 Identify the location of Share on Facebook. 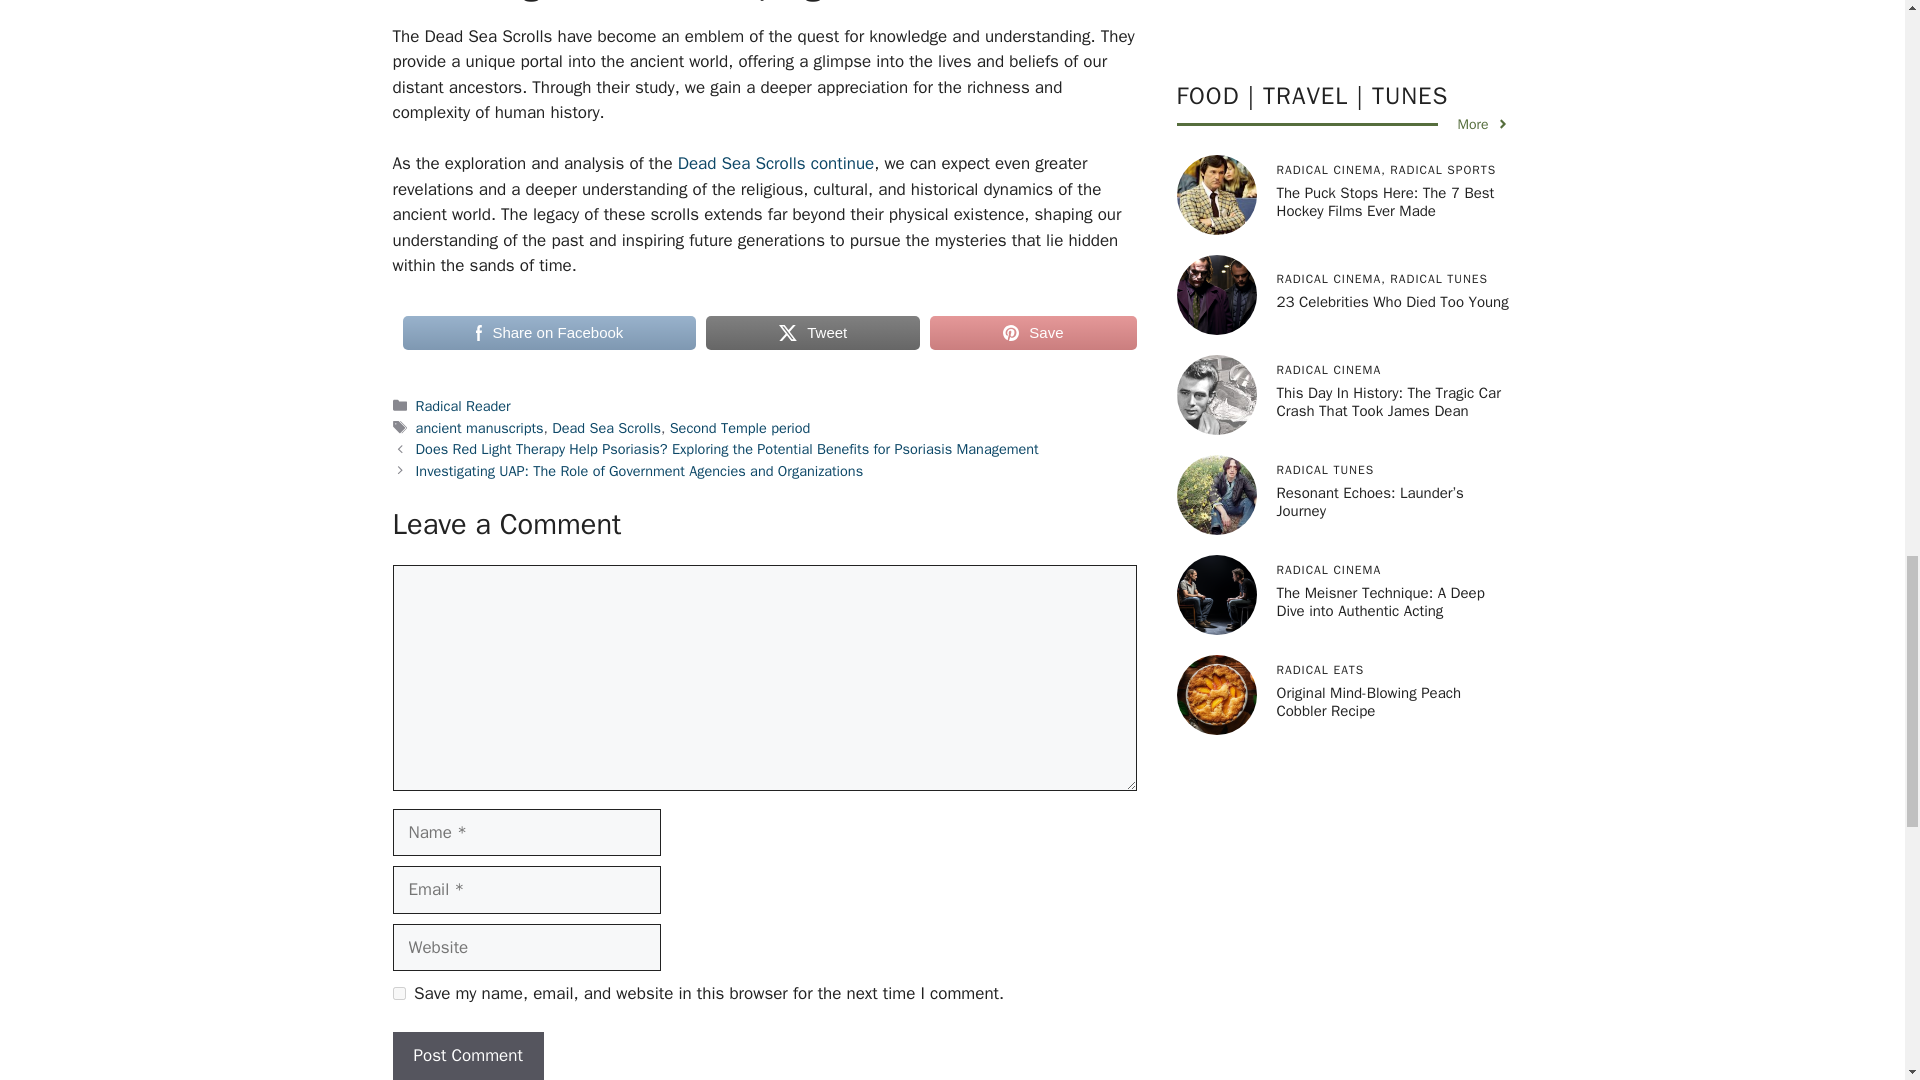
(548, 333).